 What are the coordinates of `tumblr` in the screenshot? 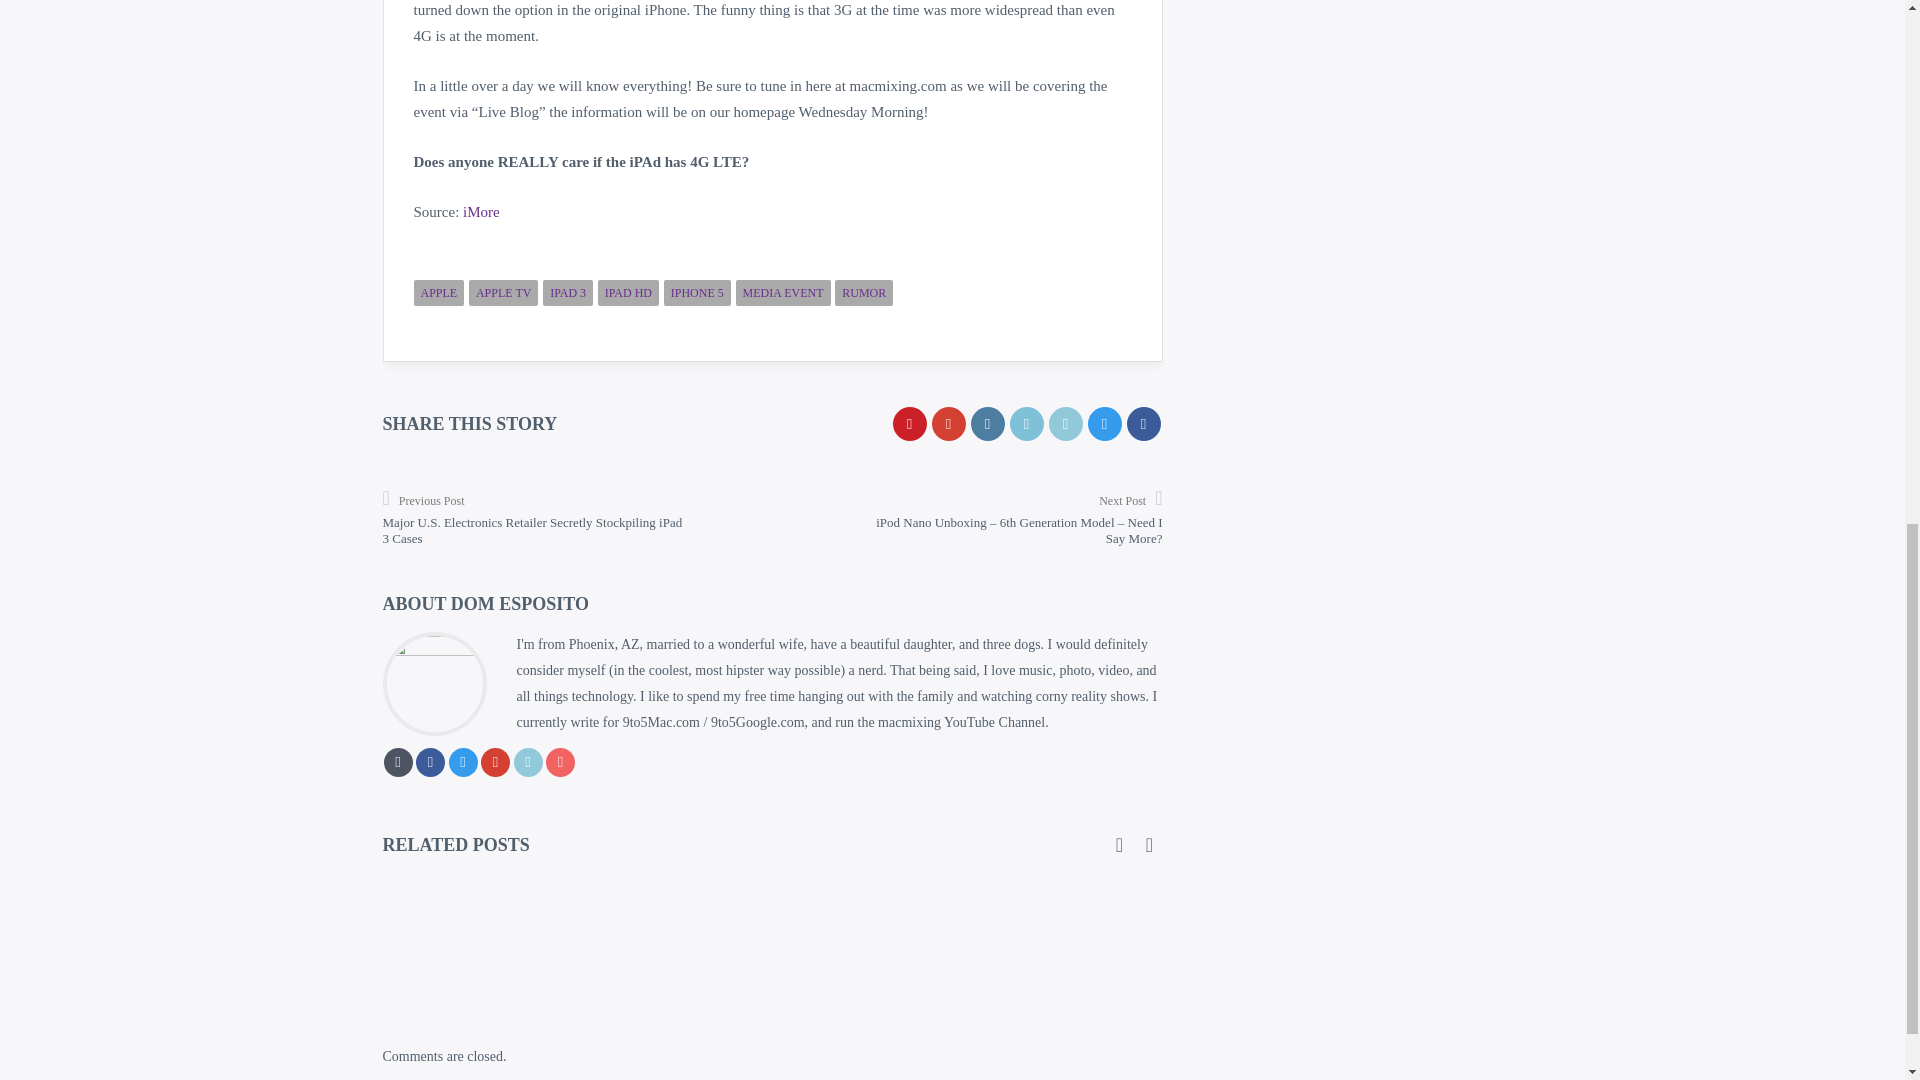 It's located at (986, 424).